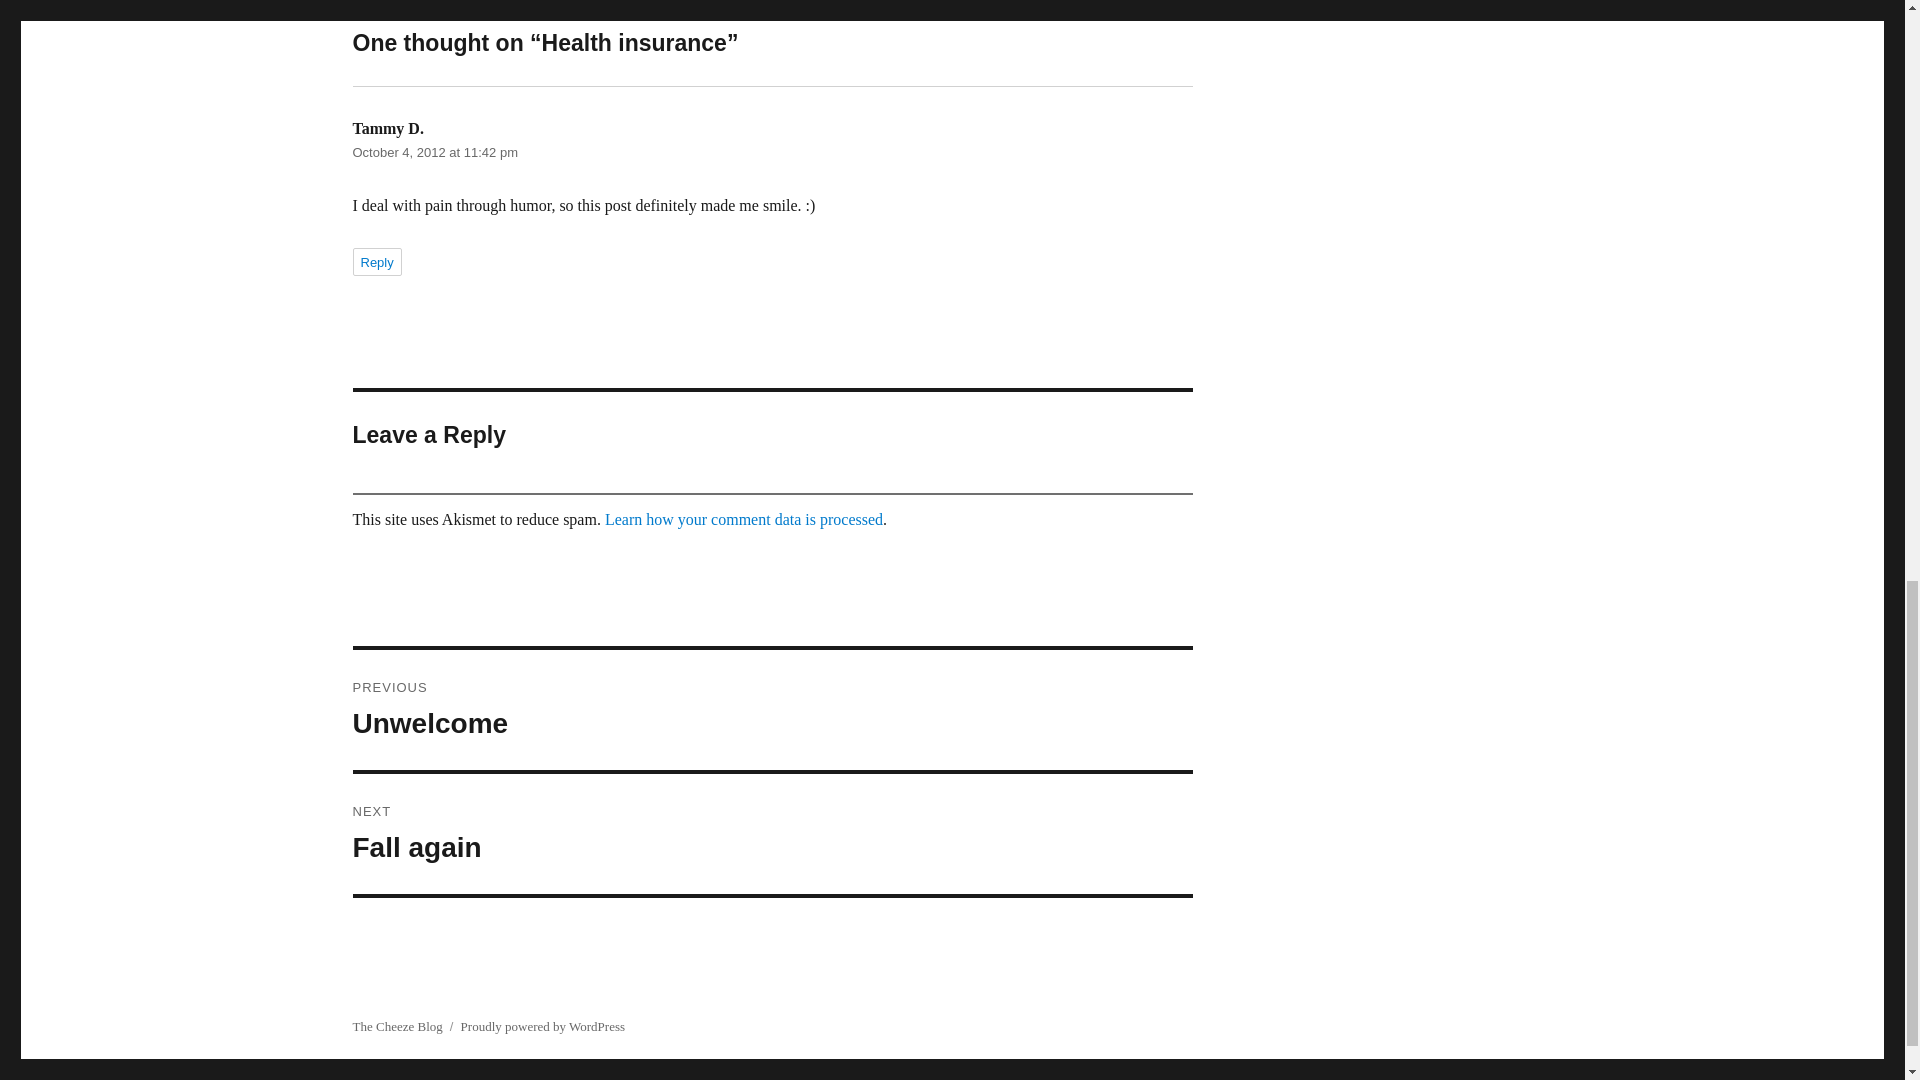 Image resolution: width=1920 pixels, height=1080 pixels. I want to click on Comment Form, so click(772, 710).